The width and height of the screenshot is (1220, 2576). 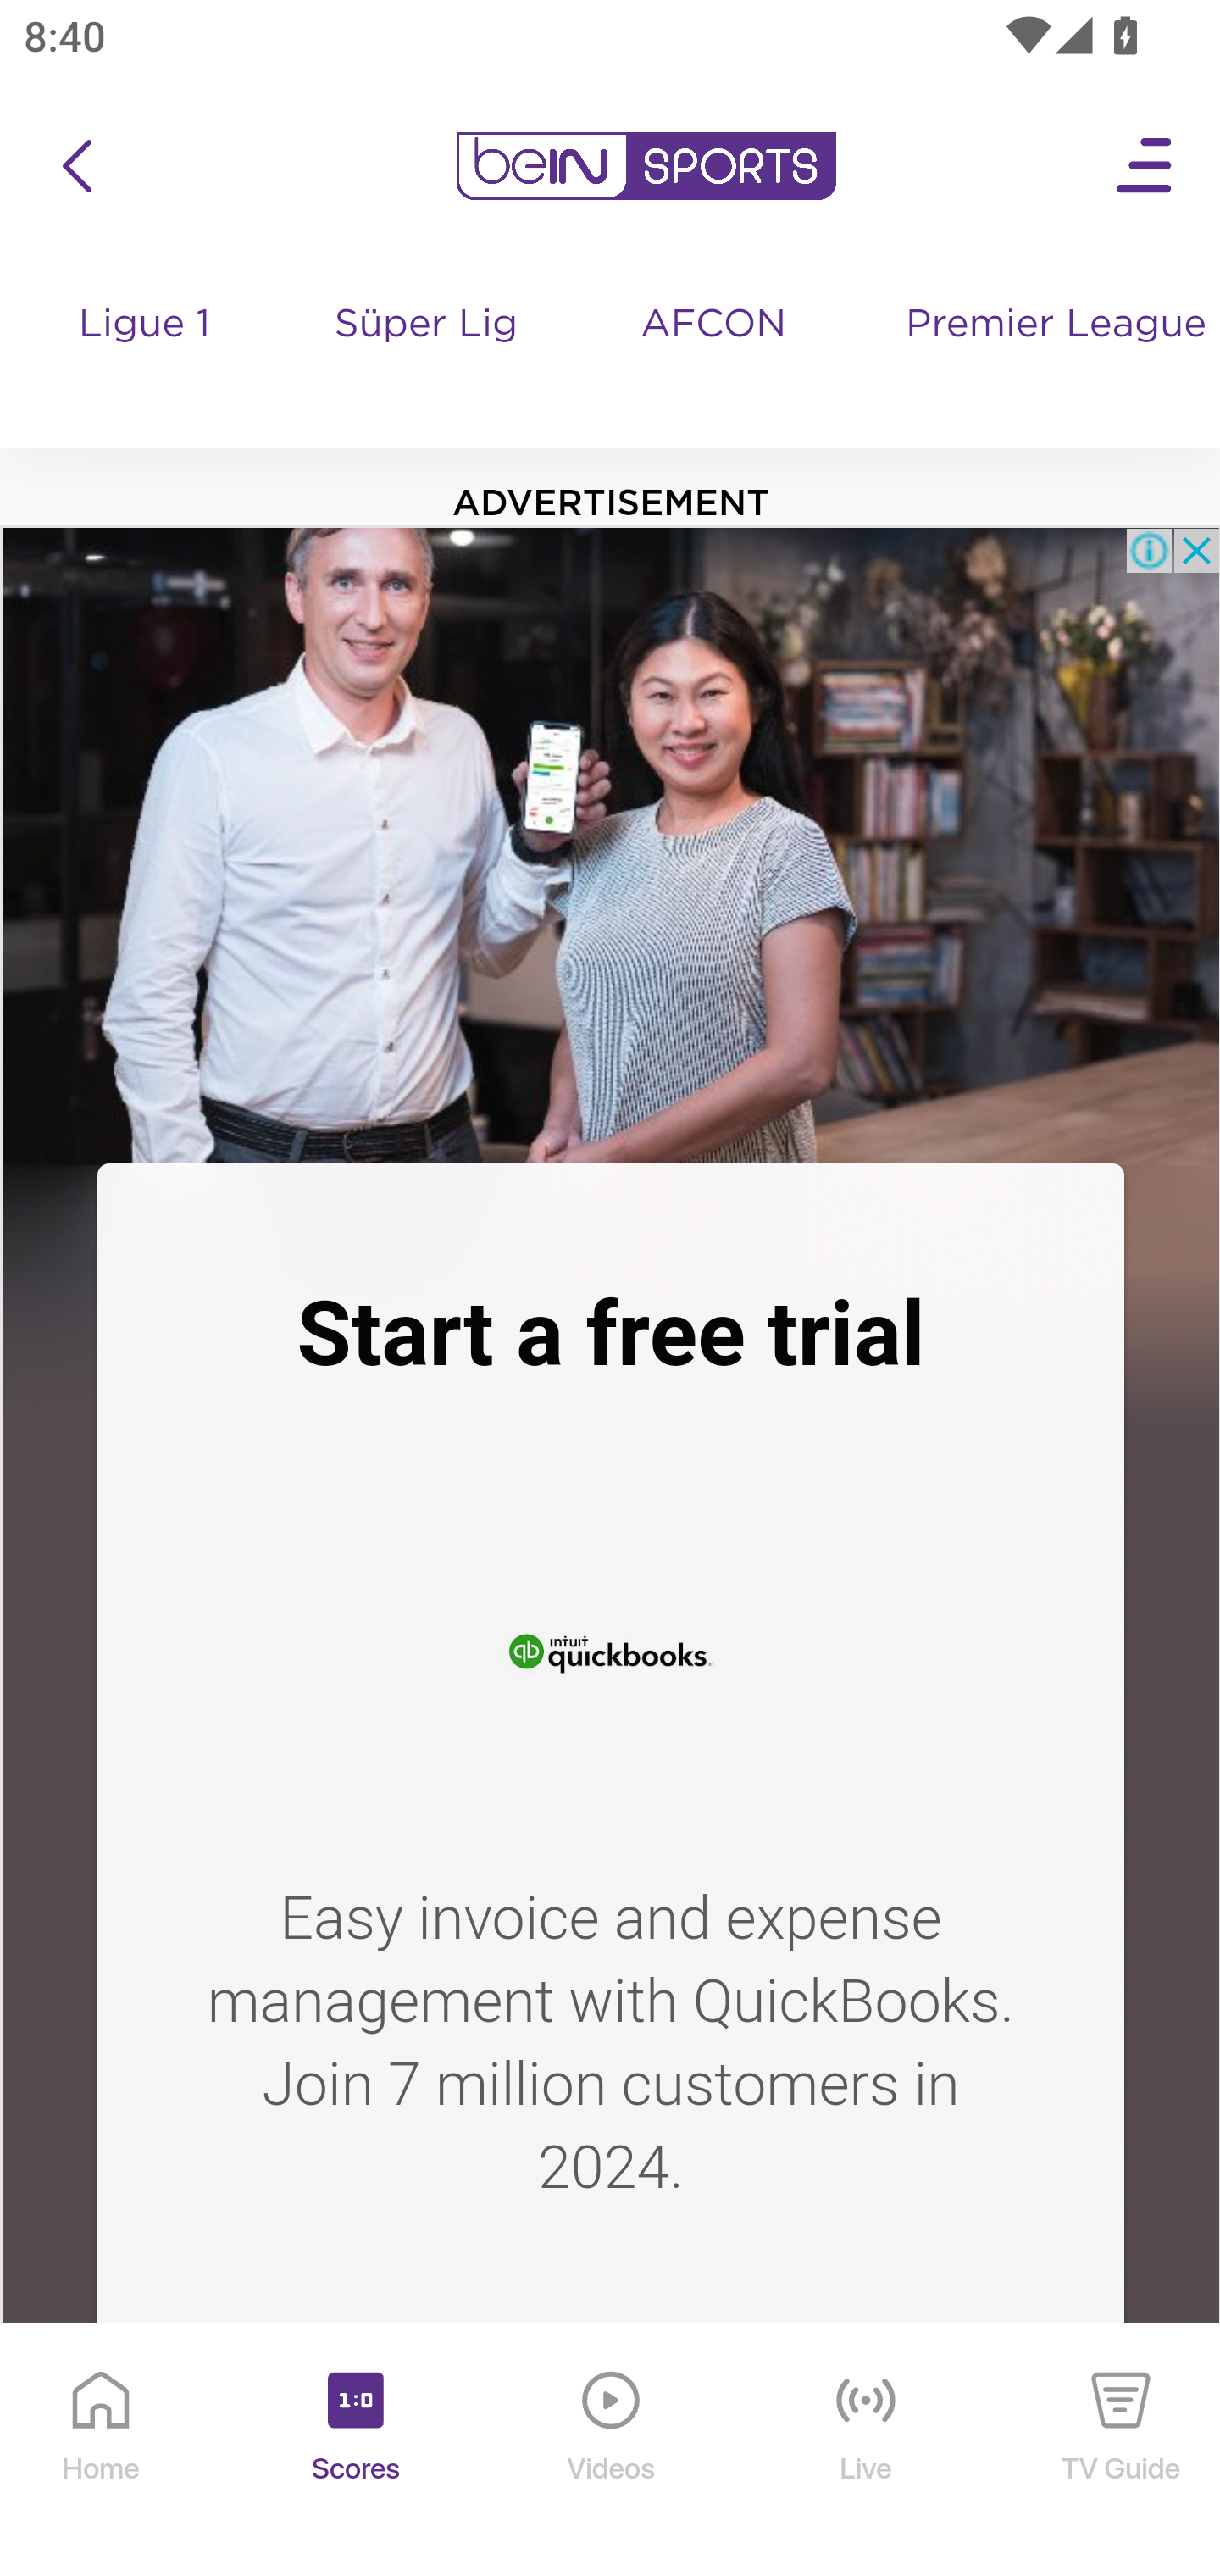 I want to click on %3Fcid%3Dppc_ROW_%7Bdscampaign%7D%26gclsrc%3Daw, so click(x=610, y=2433).